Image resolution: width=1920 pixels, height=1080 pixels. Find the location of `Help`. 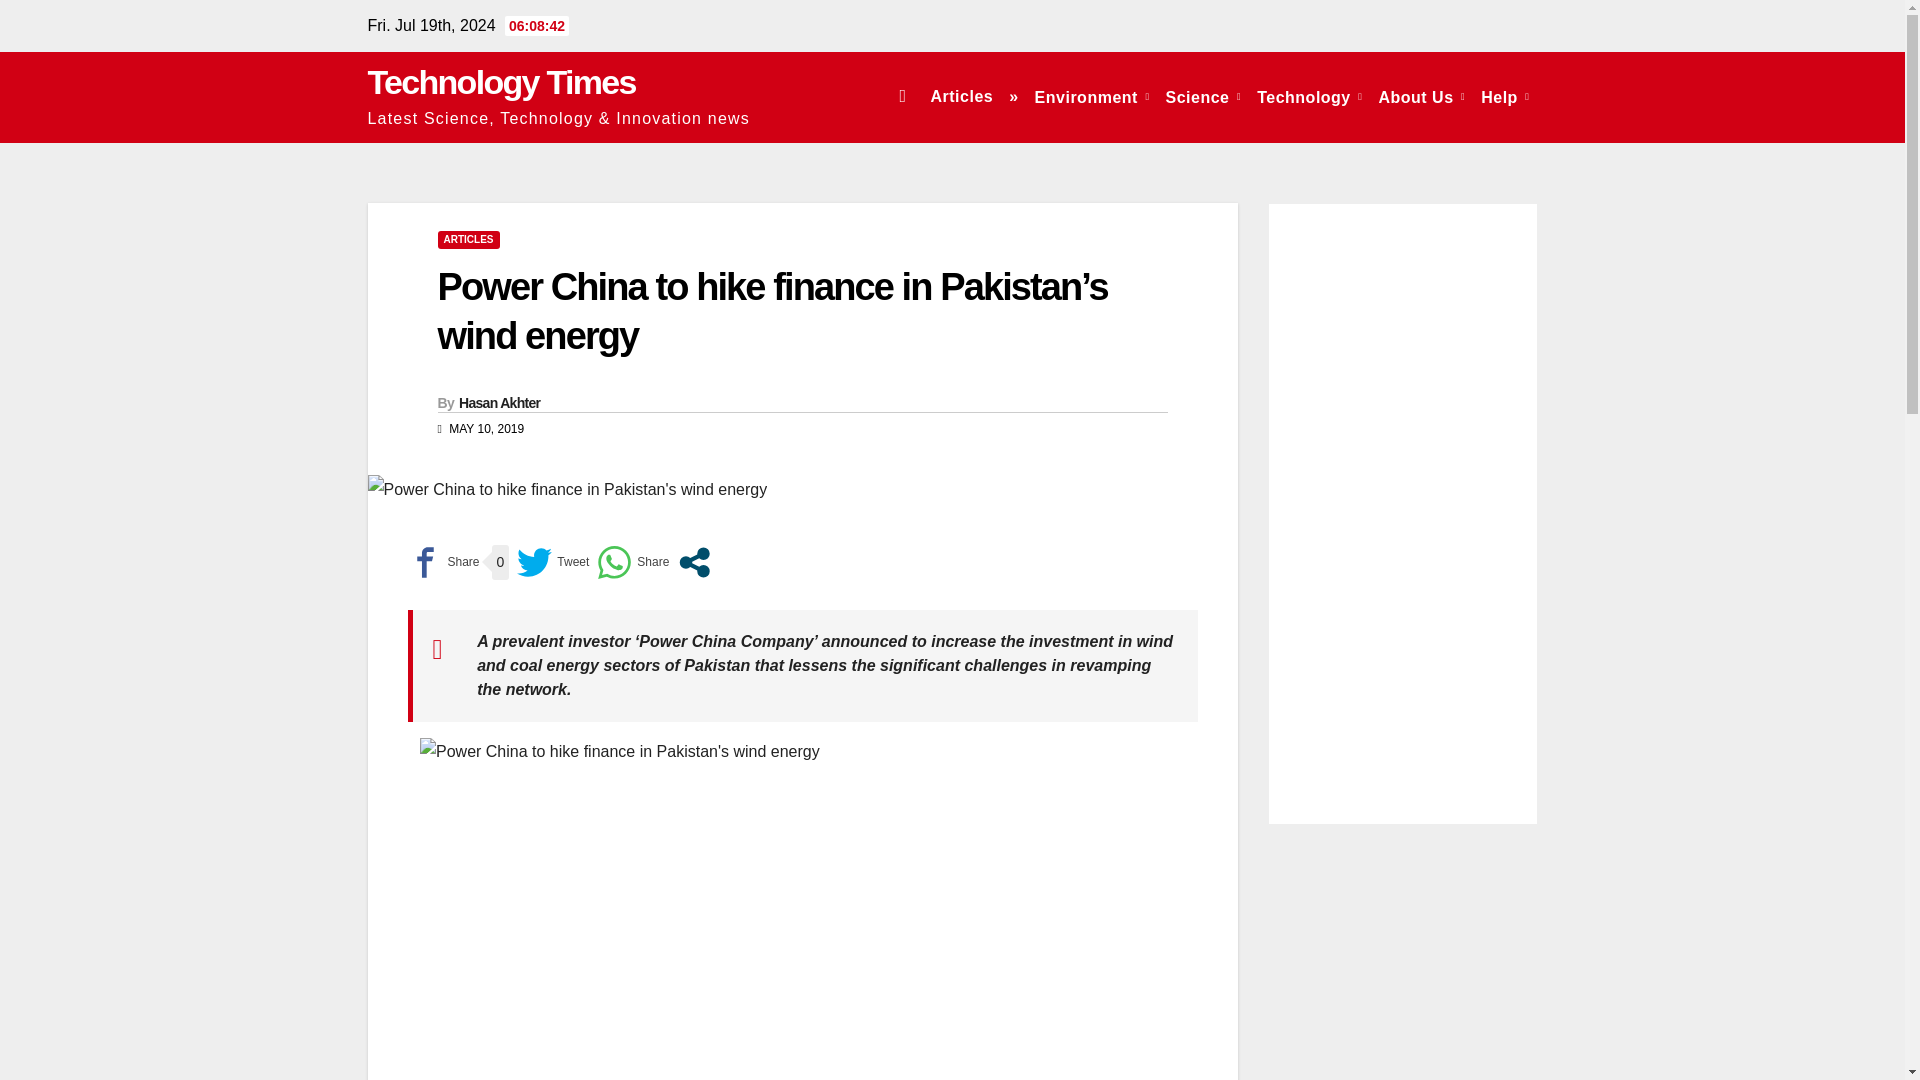

Help is located at coordinates (1504, 96).